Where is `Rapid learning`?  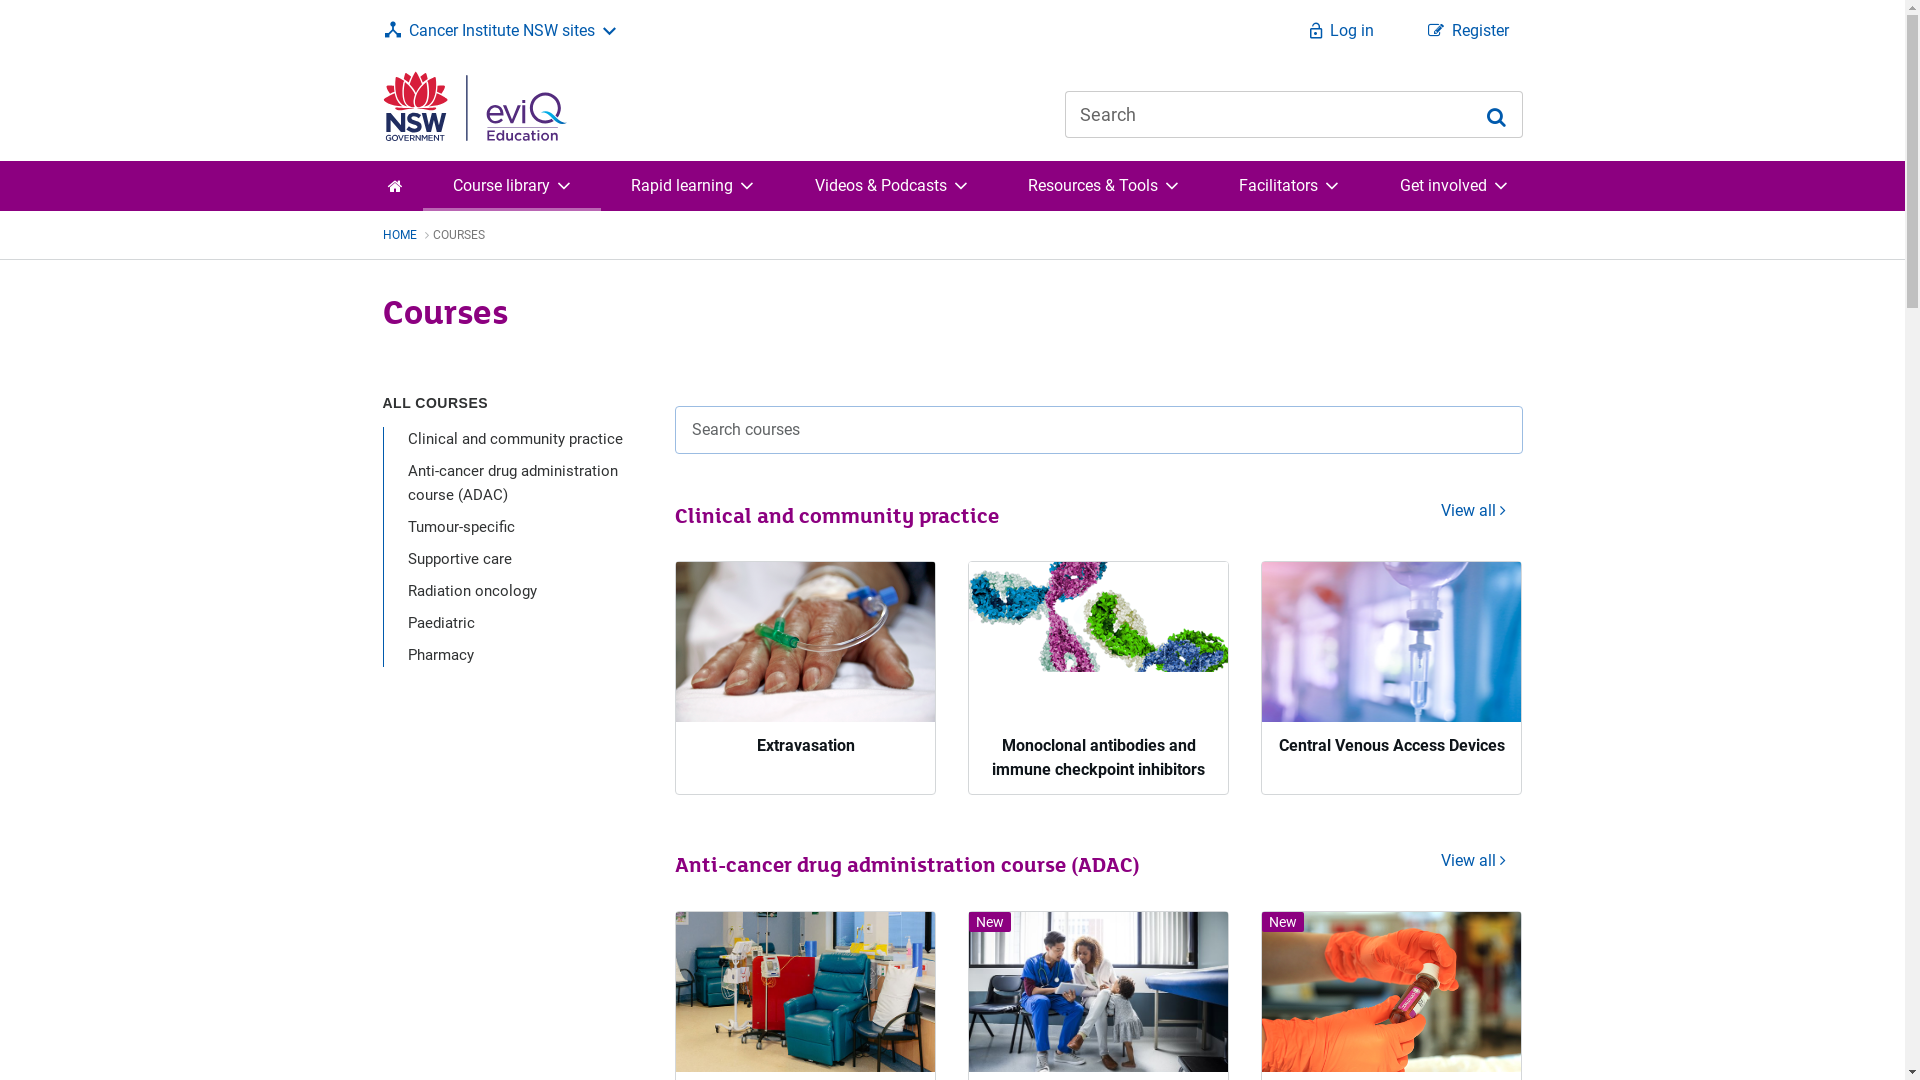
Rapid learning is located at coordinates (692, 186).